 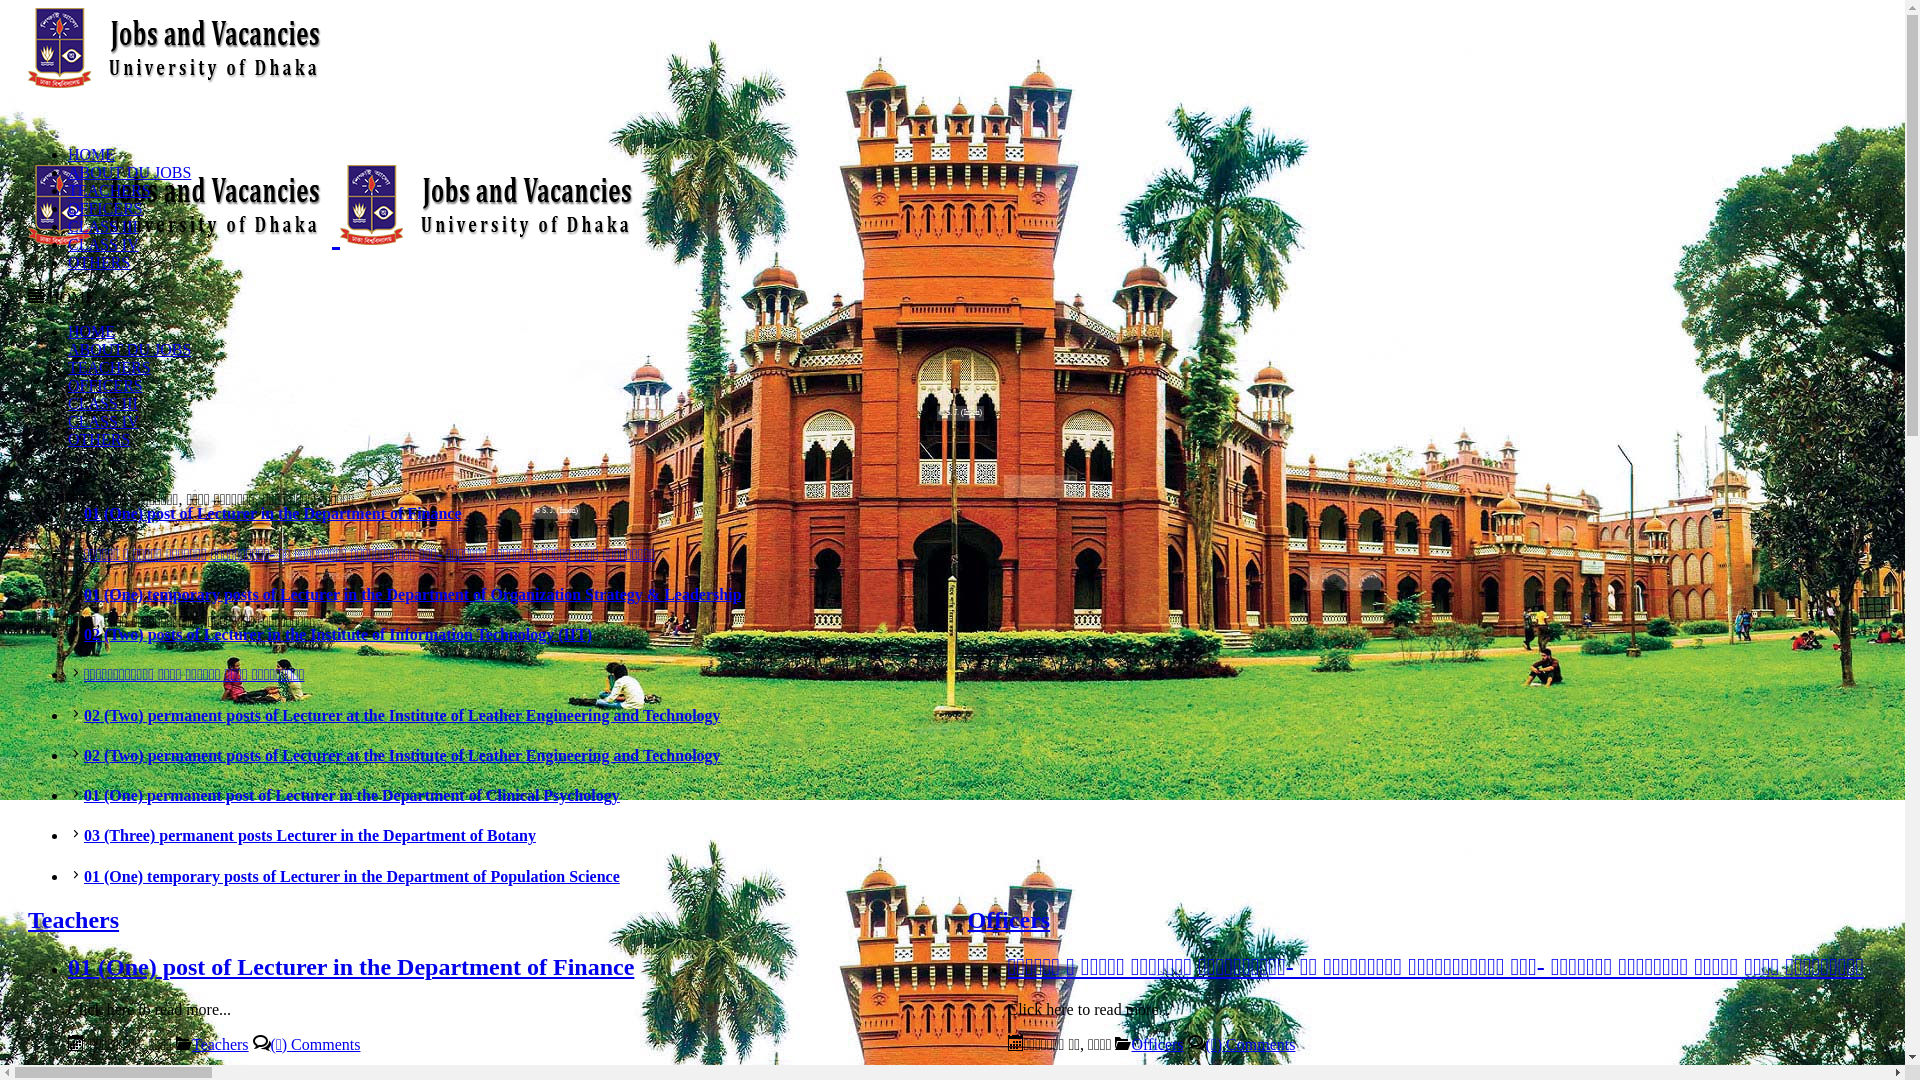 I want to click on Officers, so click(x=1010, y=920).